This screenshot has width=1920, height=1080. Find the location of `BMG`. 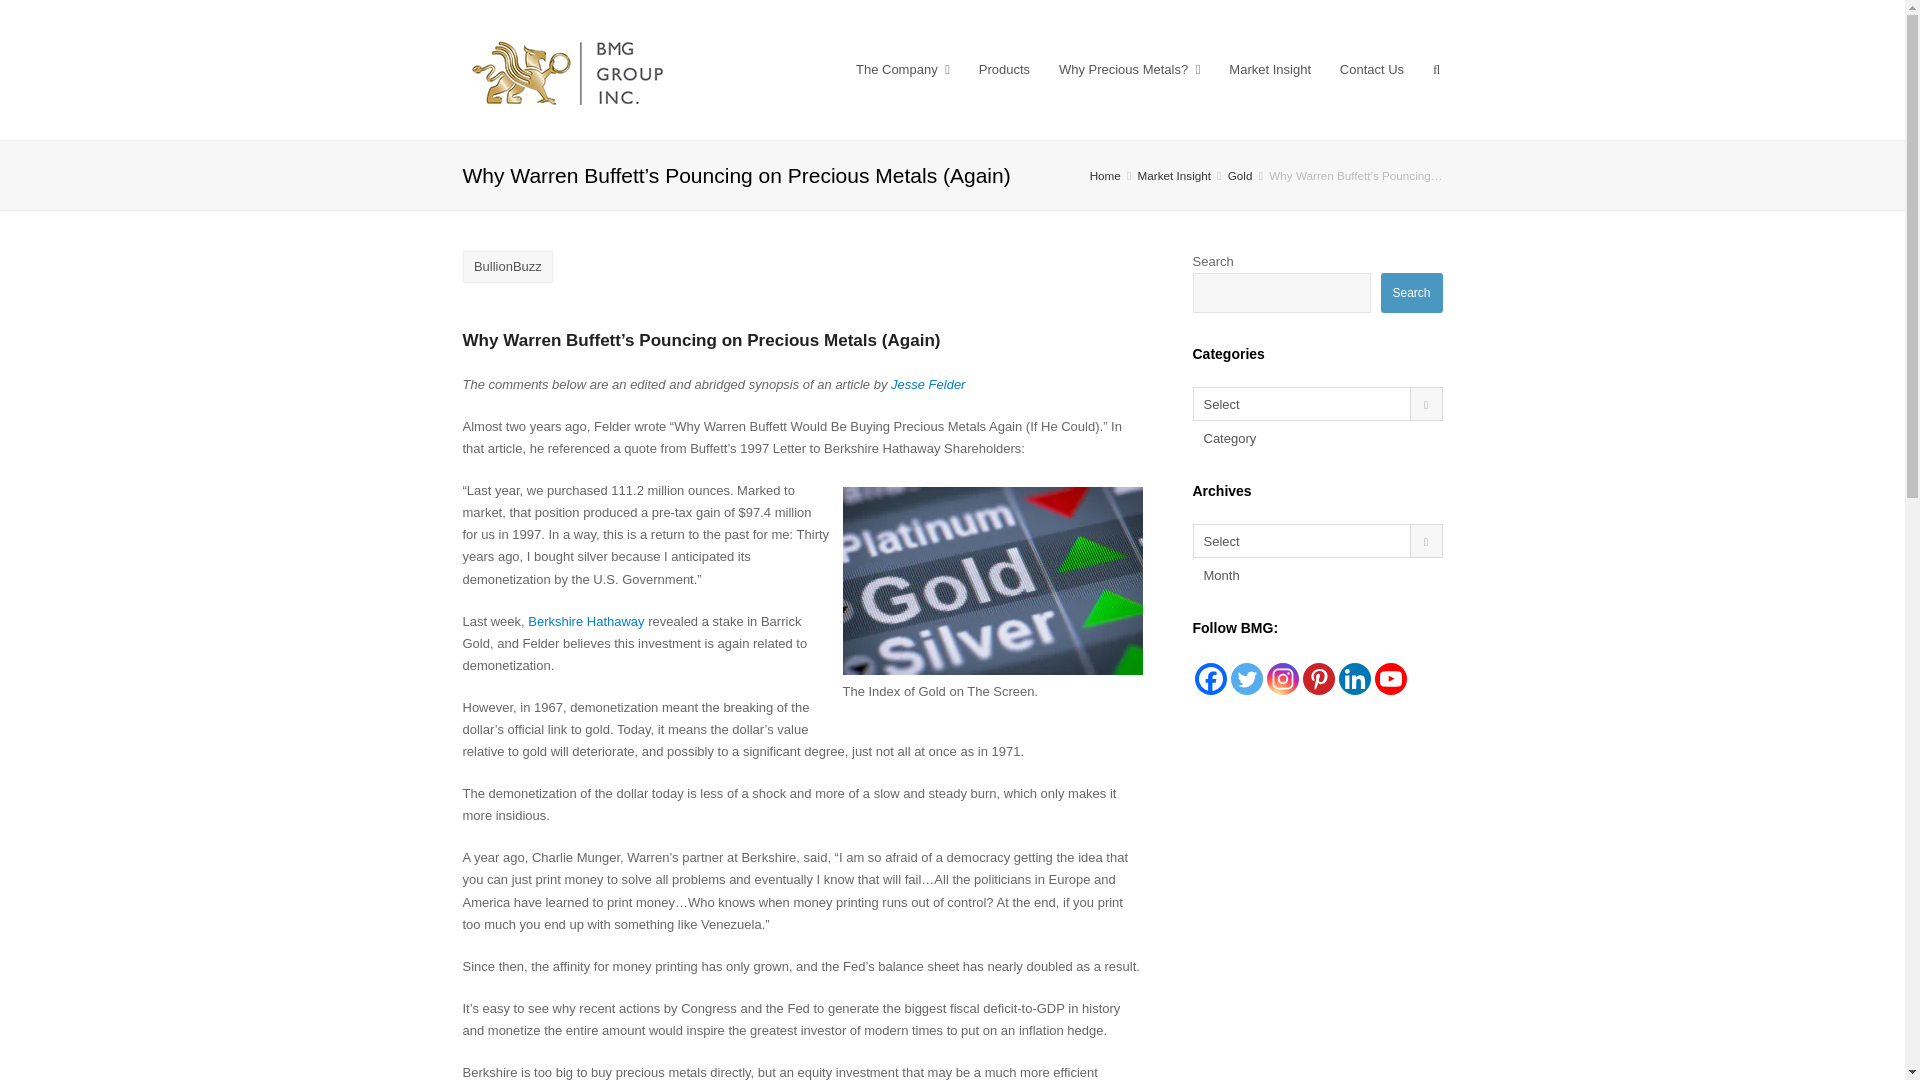

BMG is located at coordinates (568, 70).